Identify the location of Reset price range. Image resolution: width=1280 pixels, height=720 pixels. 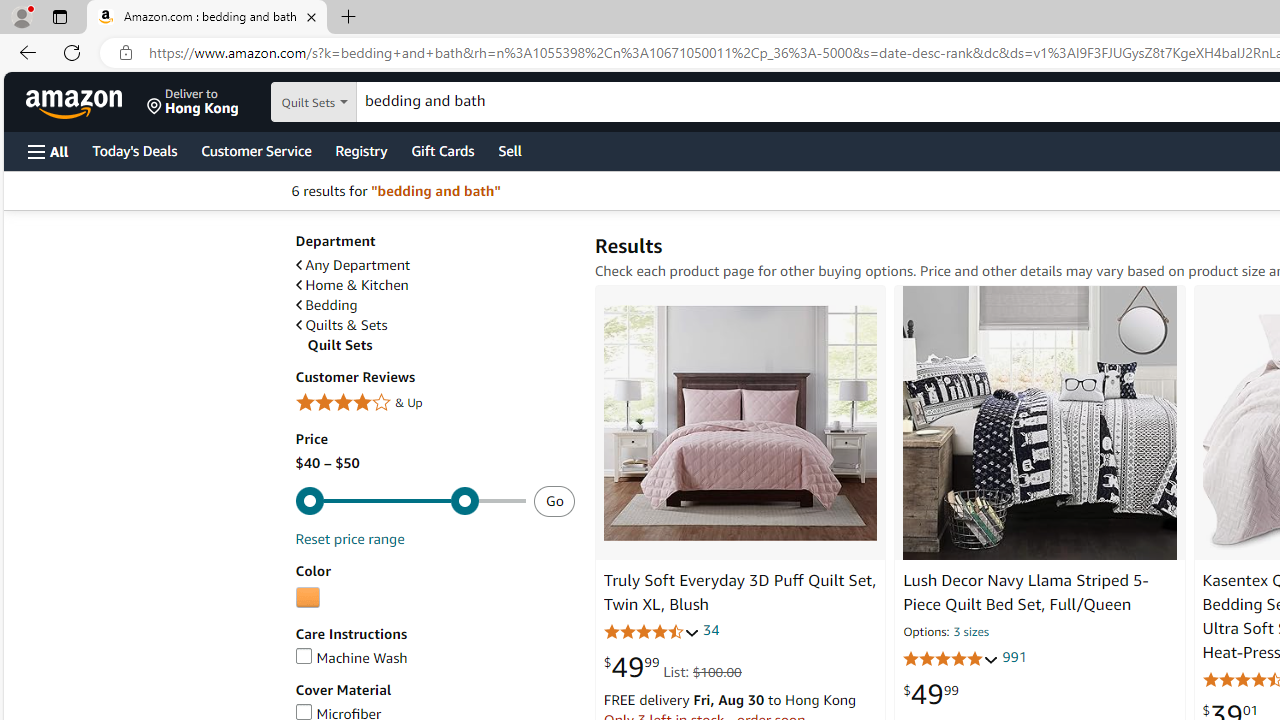
(349, 538).